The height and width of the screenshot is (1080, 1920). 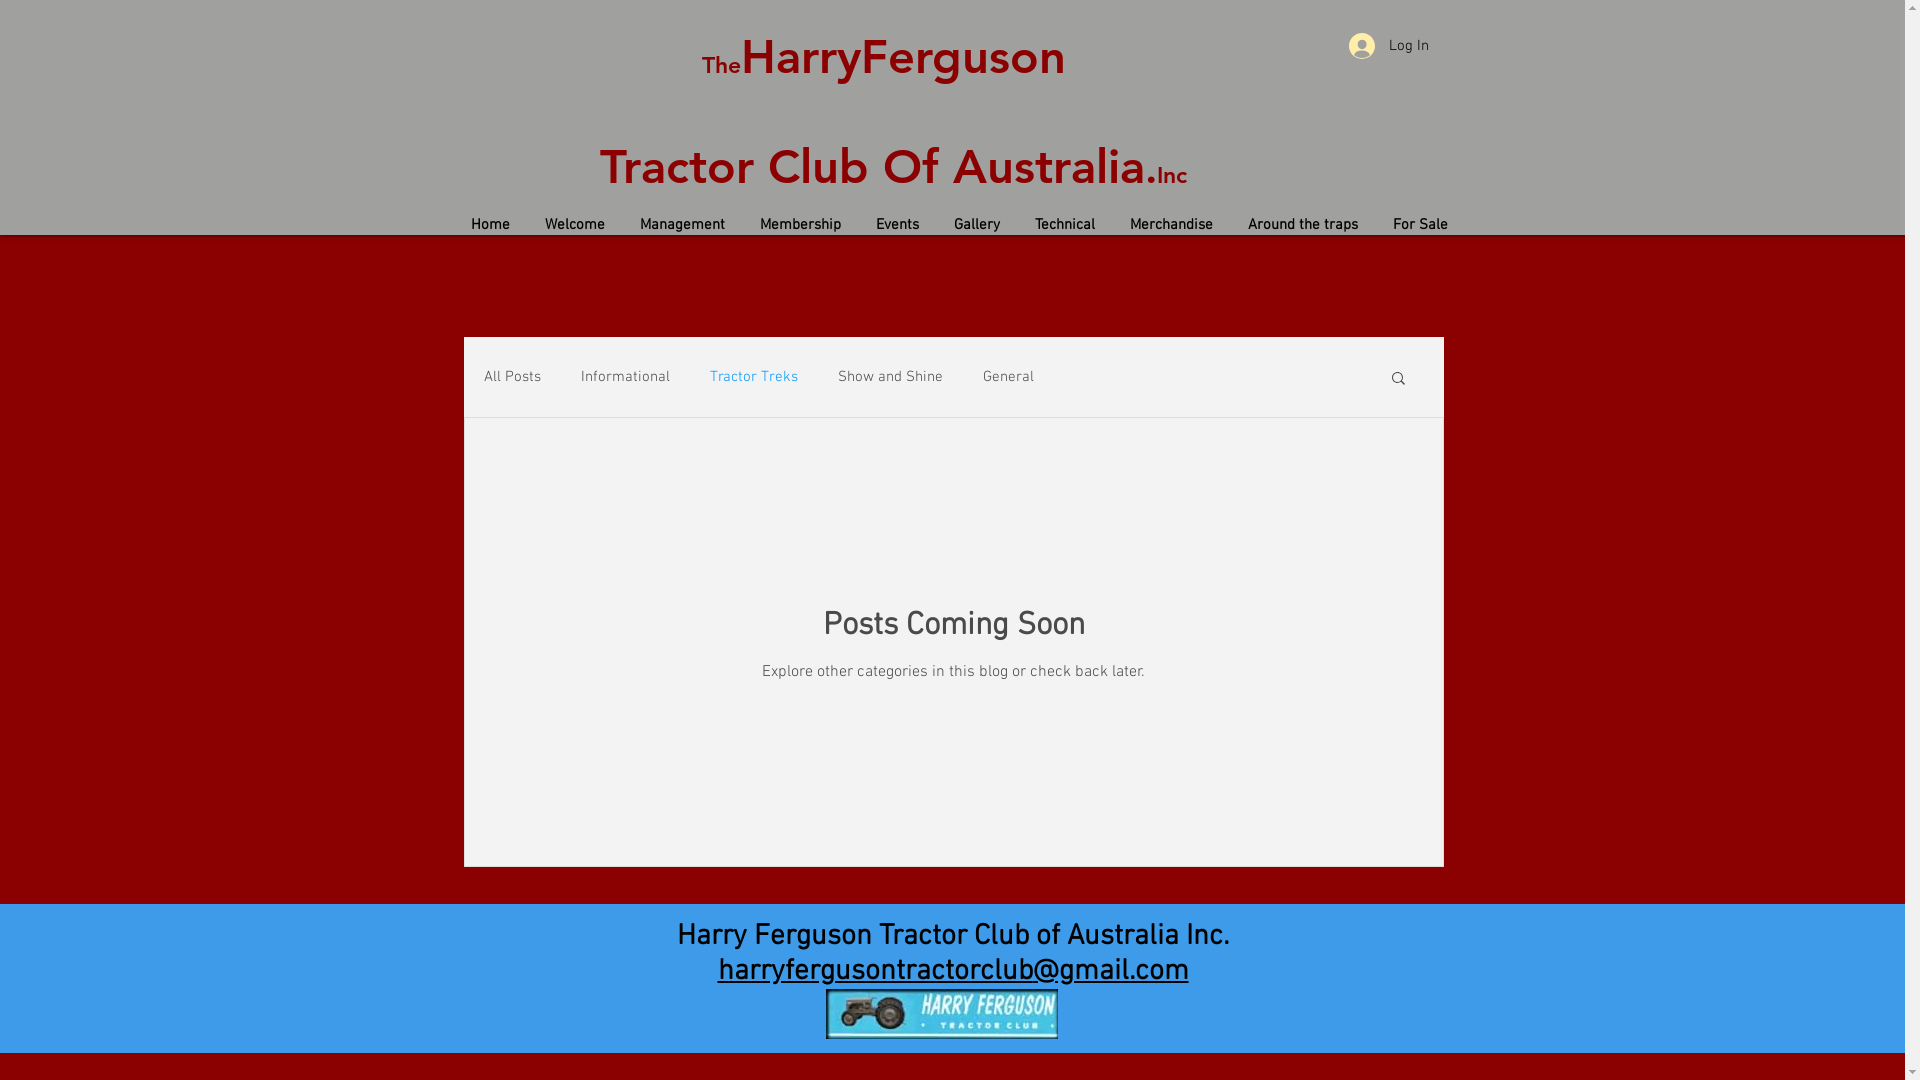 I want to click on Tractor Treks, so click(x=754, y=377).